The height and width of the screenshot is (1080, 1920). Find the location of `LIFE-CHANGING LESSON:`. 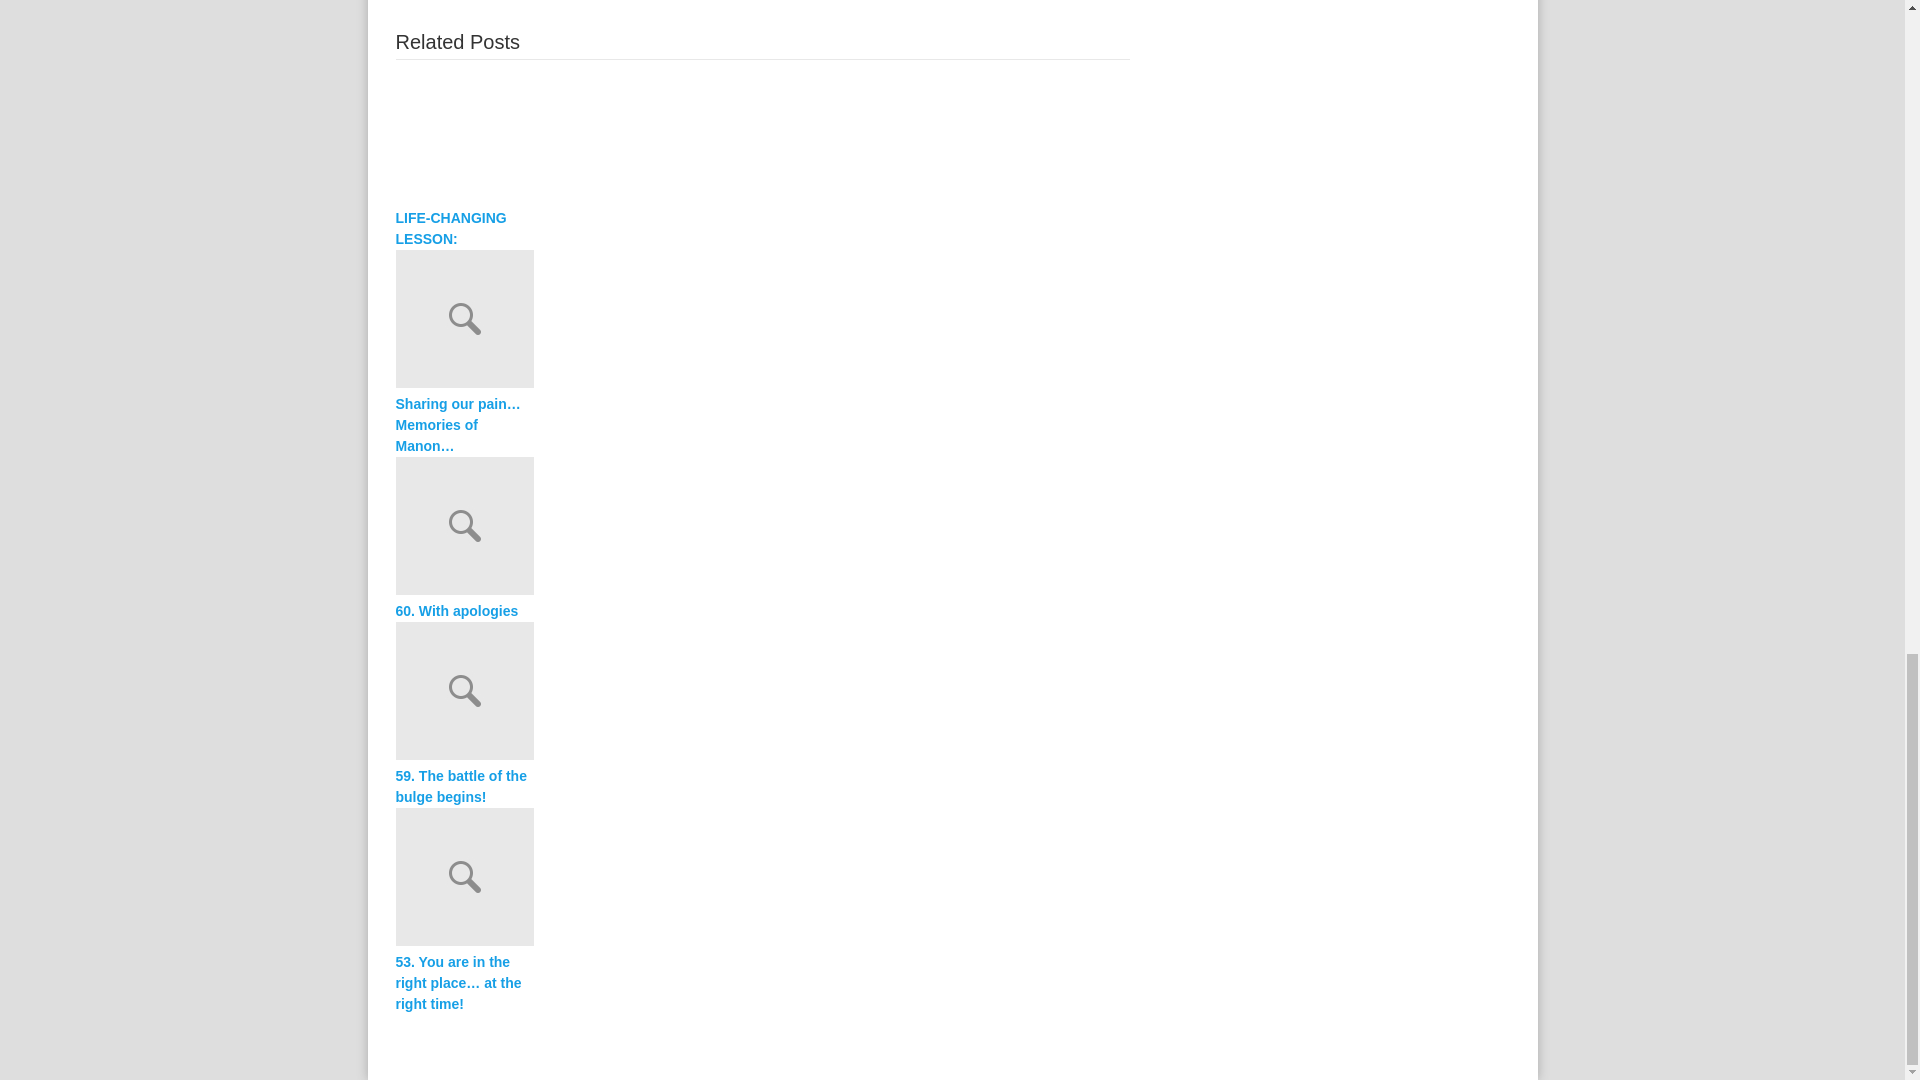

LIFE-CHANGING LESSON: is located at coordinates (464, 228).